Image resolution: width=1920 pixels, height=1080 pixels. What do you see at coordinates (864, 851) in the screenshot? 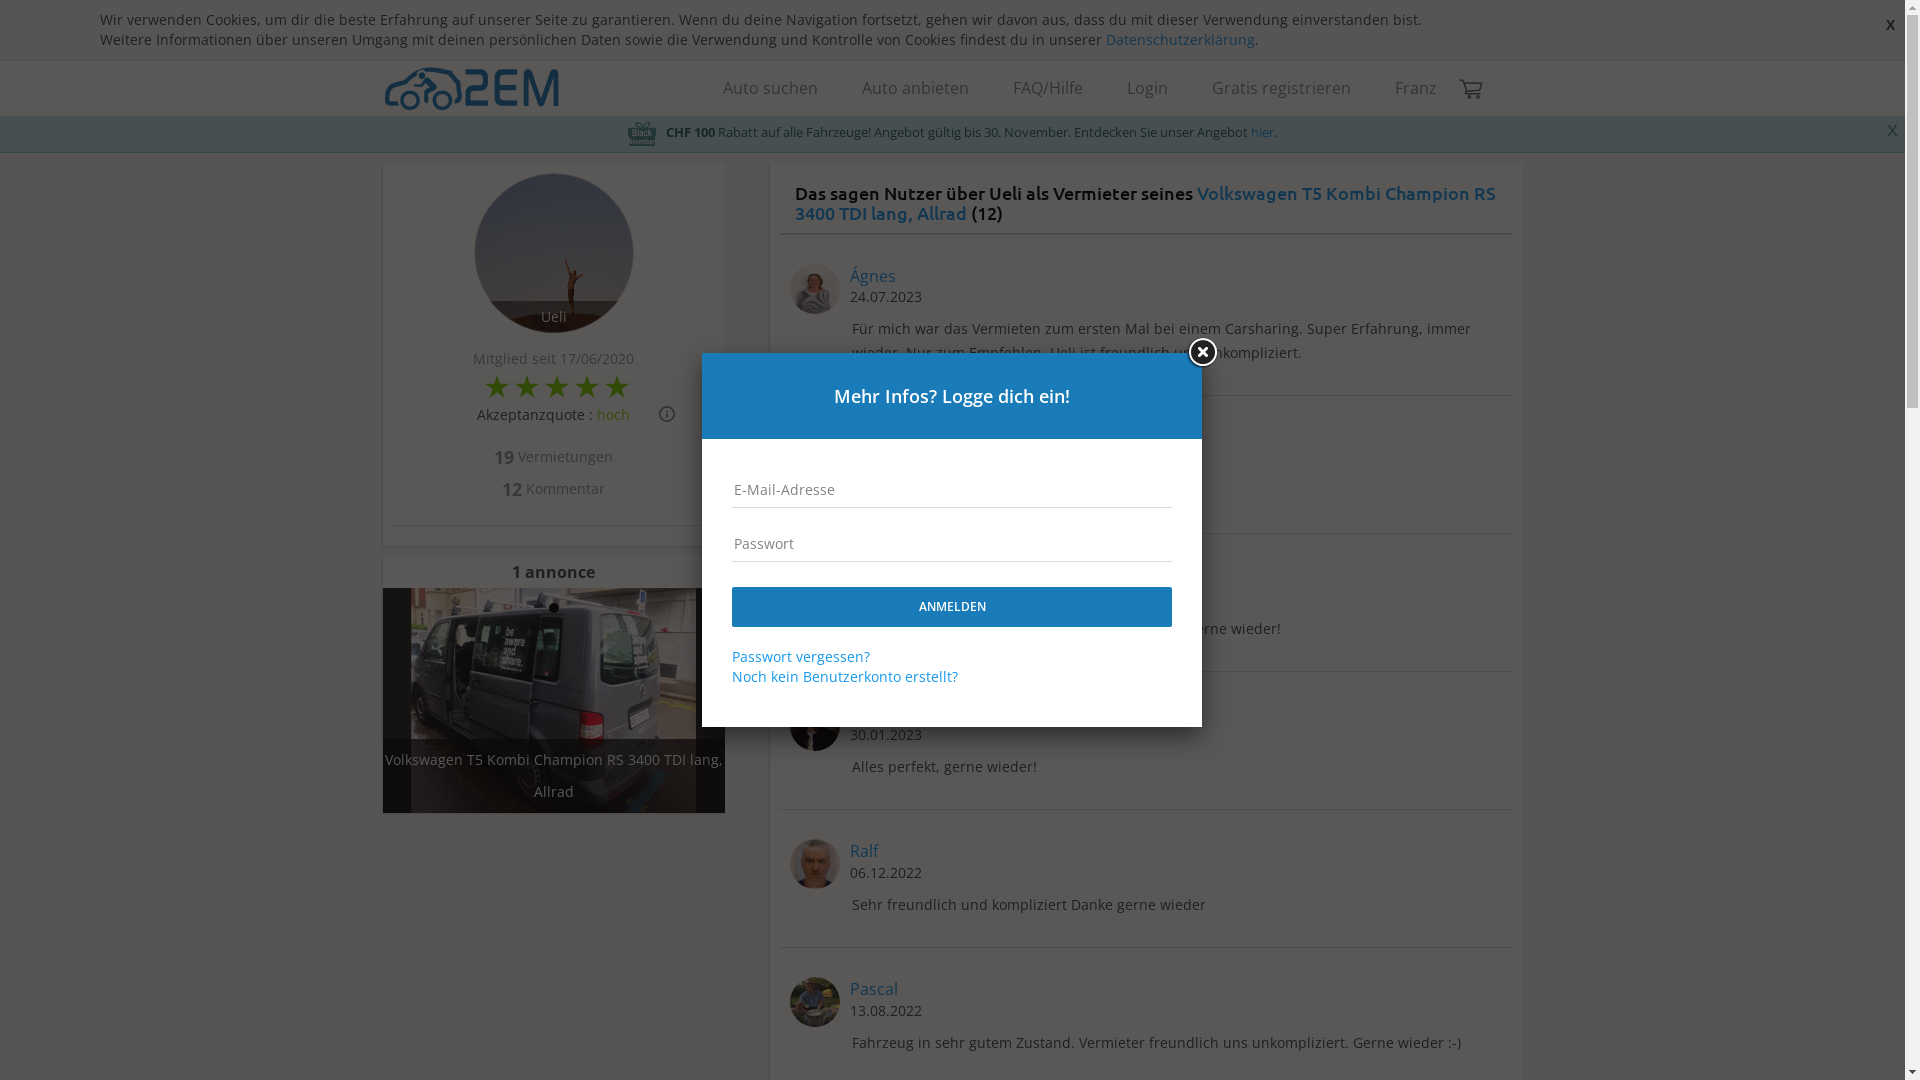
I see `Ralf` at bounding box center [864, 851].